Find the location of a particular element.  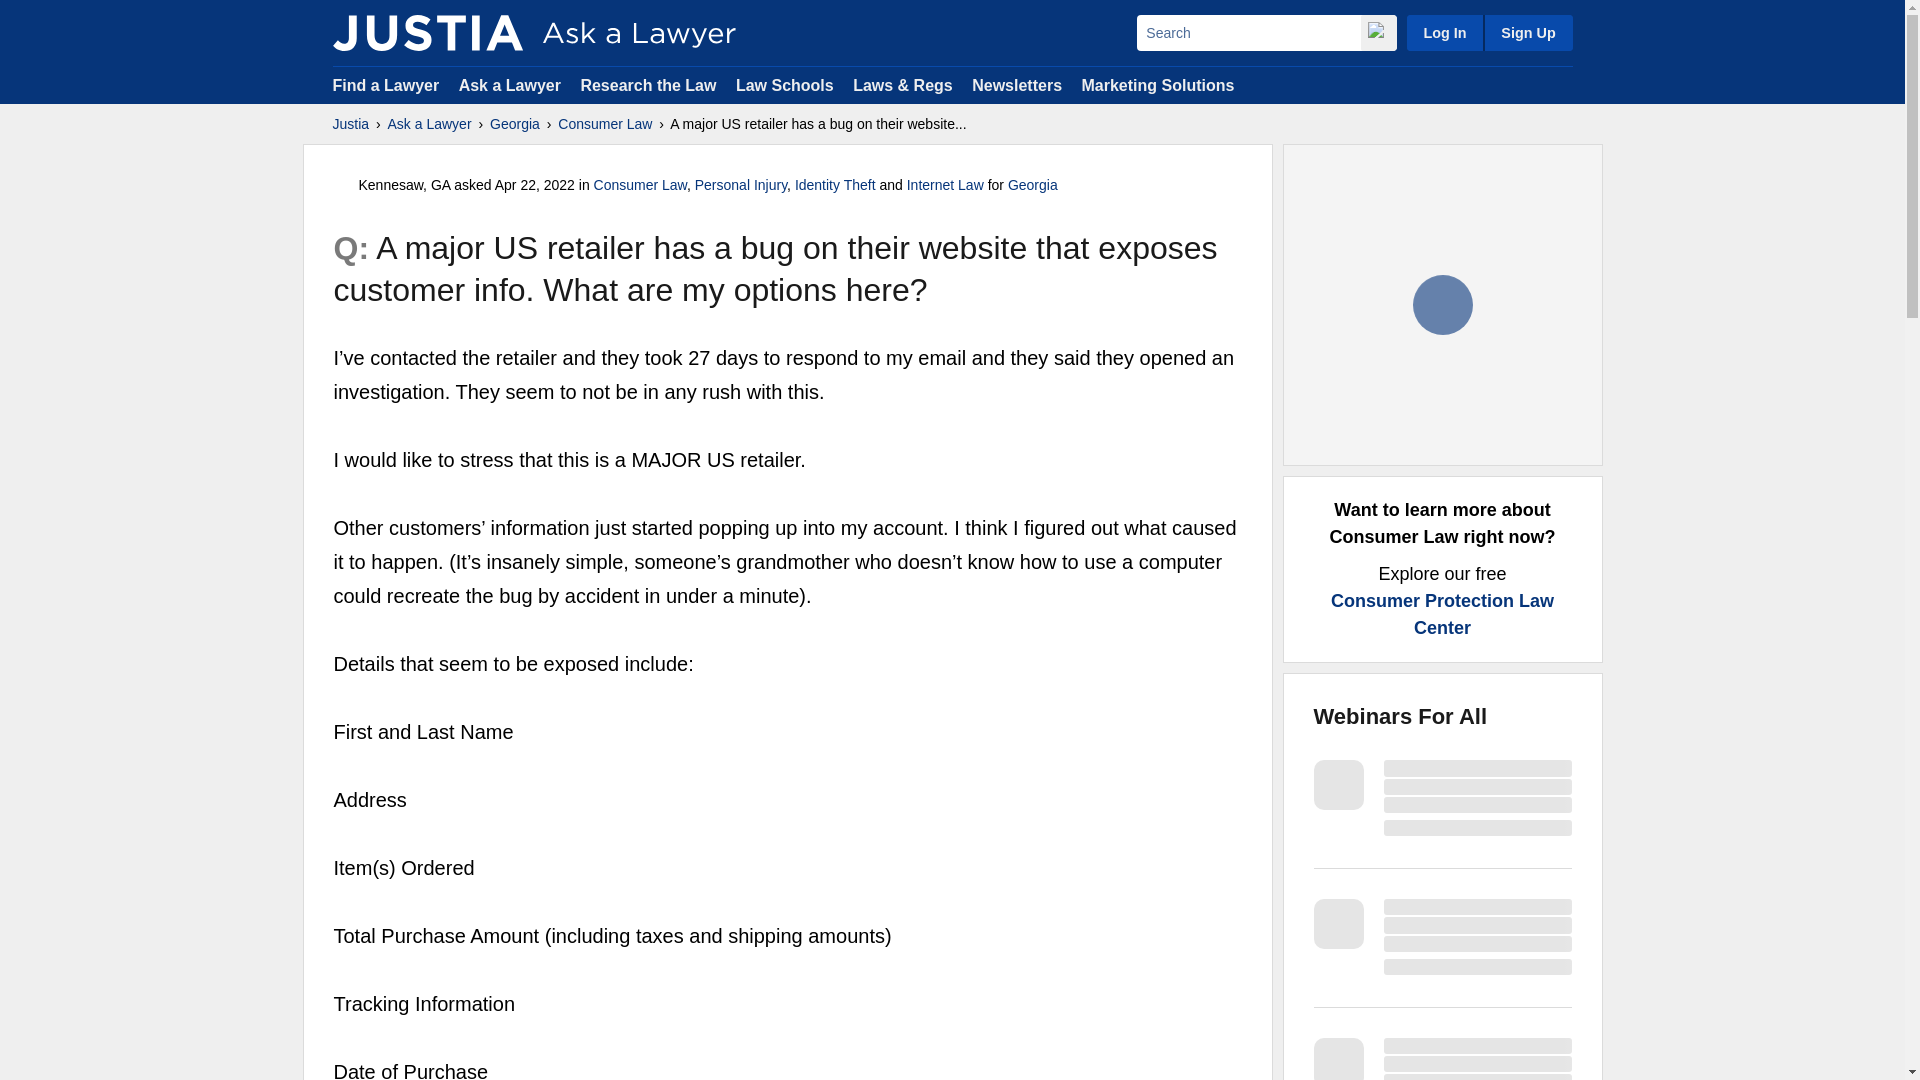

Consumer Law is located at coordinates (605, 124).